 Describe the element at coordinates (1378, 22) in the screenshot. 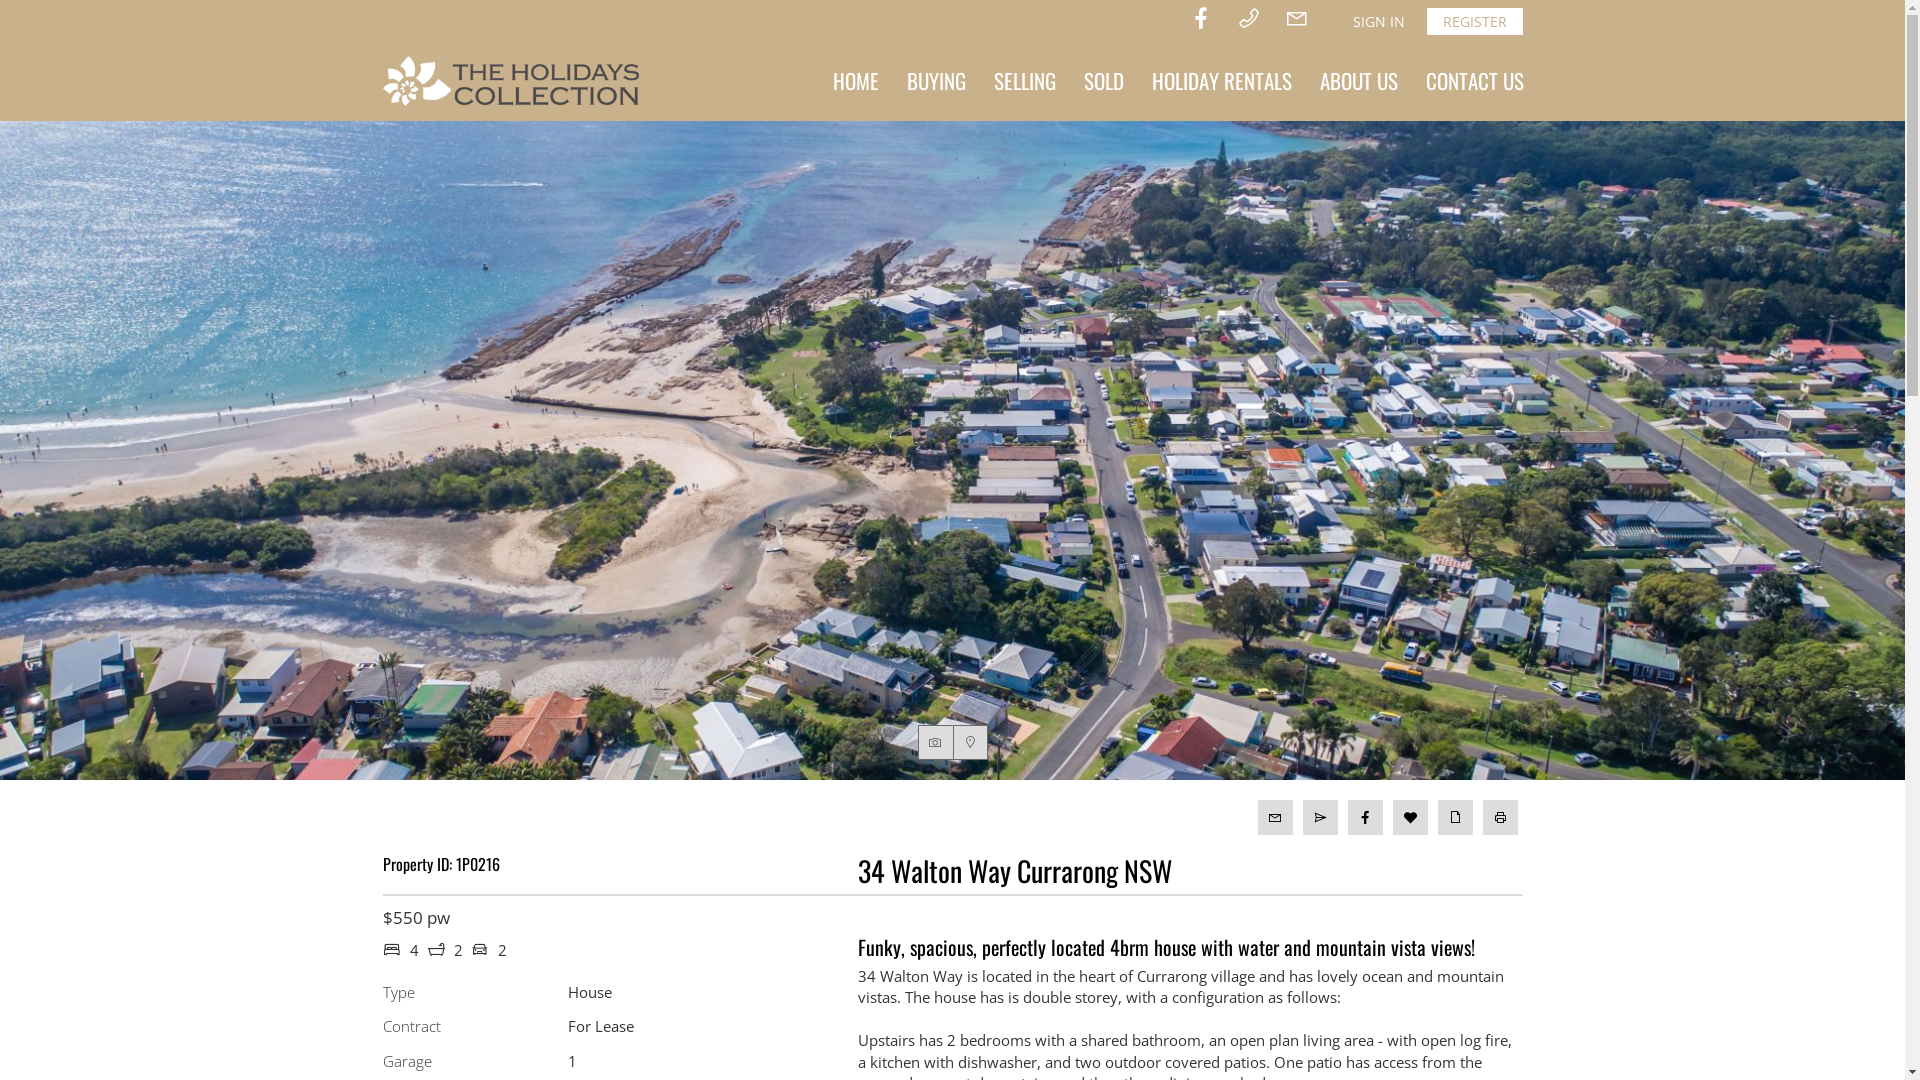

I see `SIGN IN` at that location.